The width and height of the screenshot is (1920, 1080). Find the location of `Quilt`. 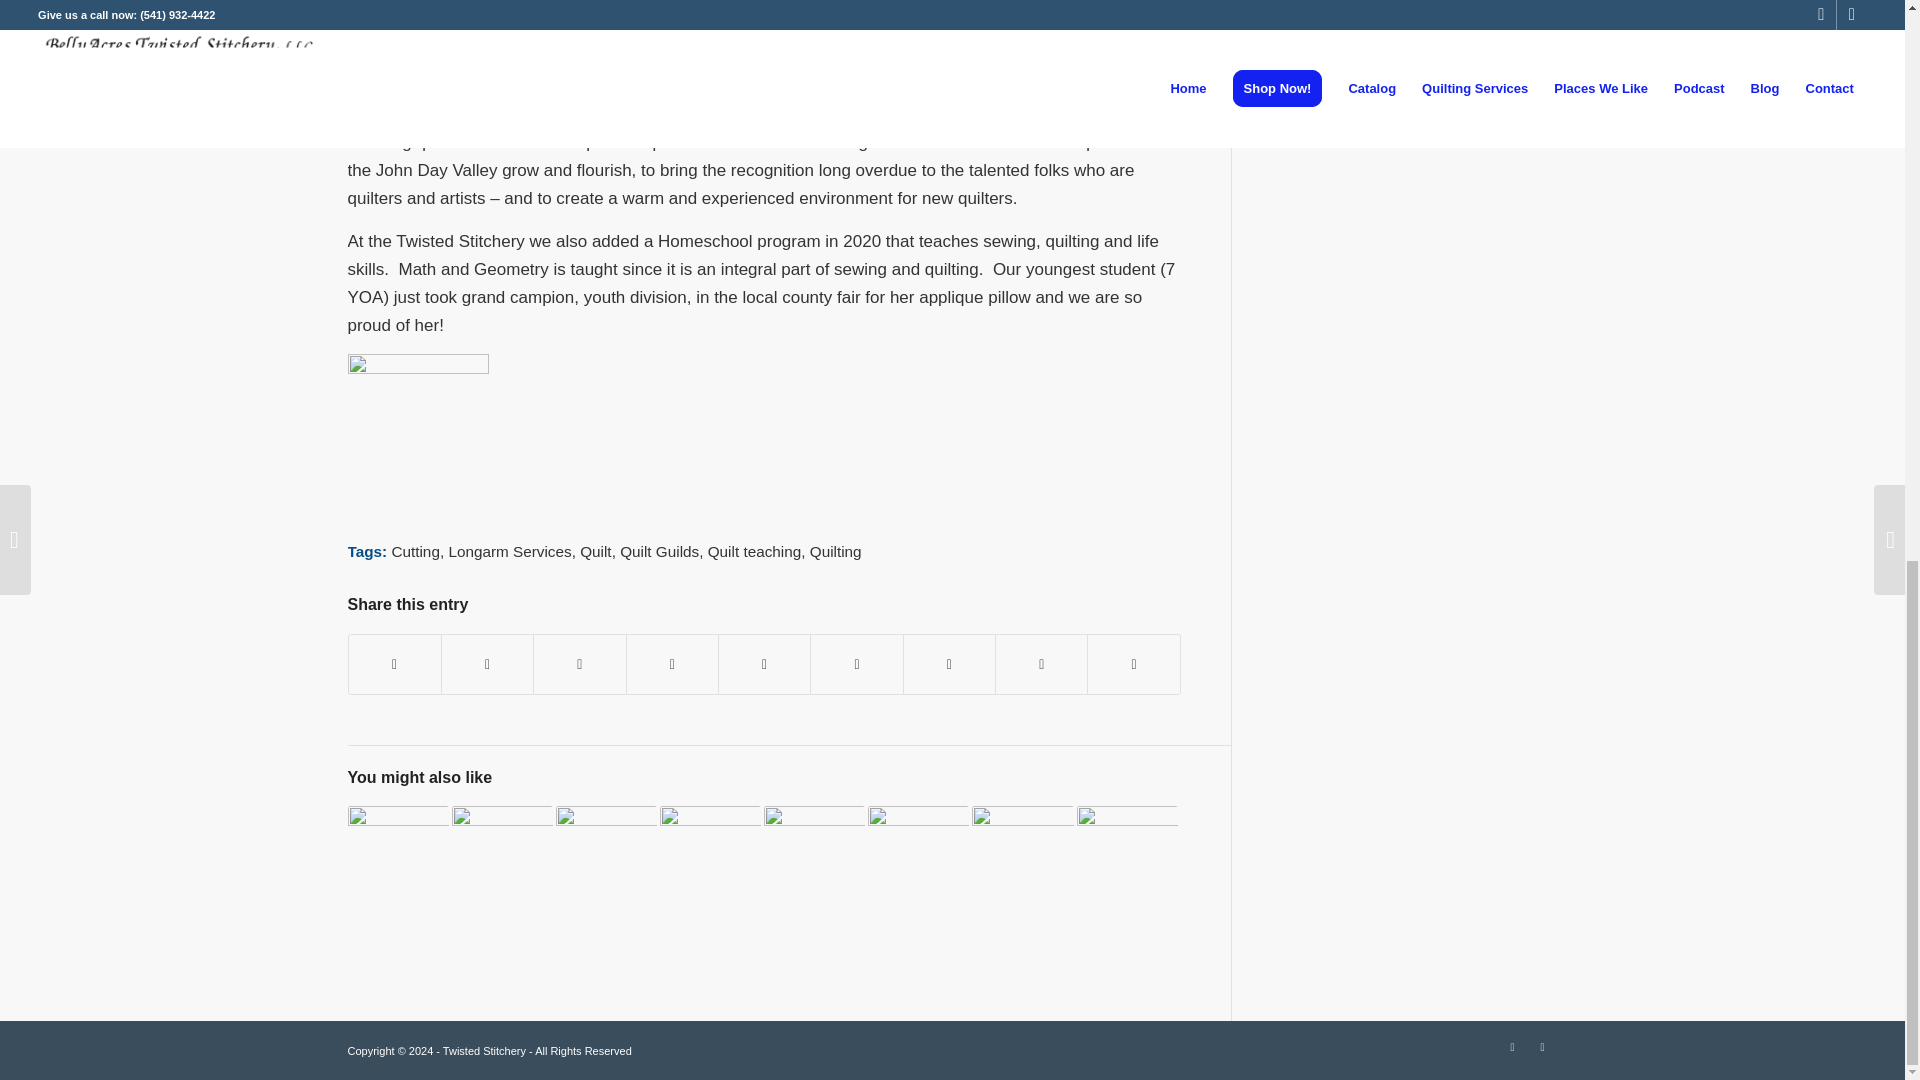

Quilt is located at coordinates (594, 552).